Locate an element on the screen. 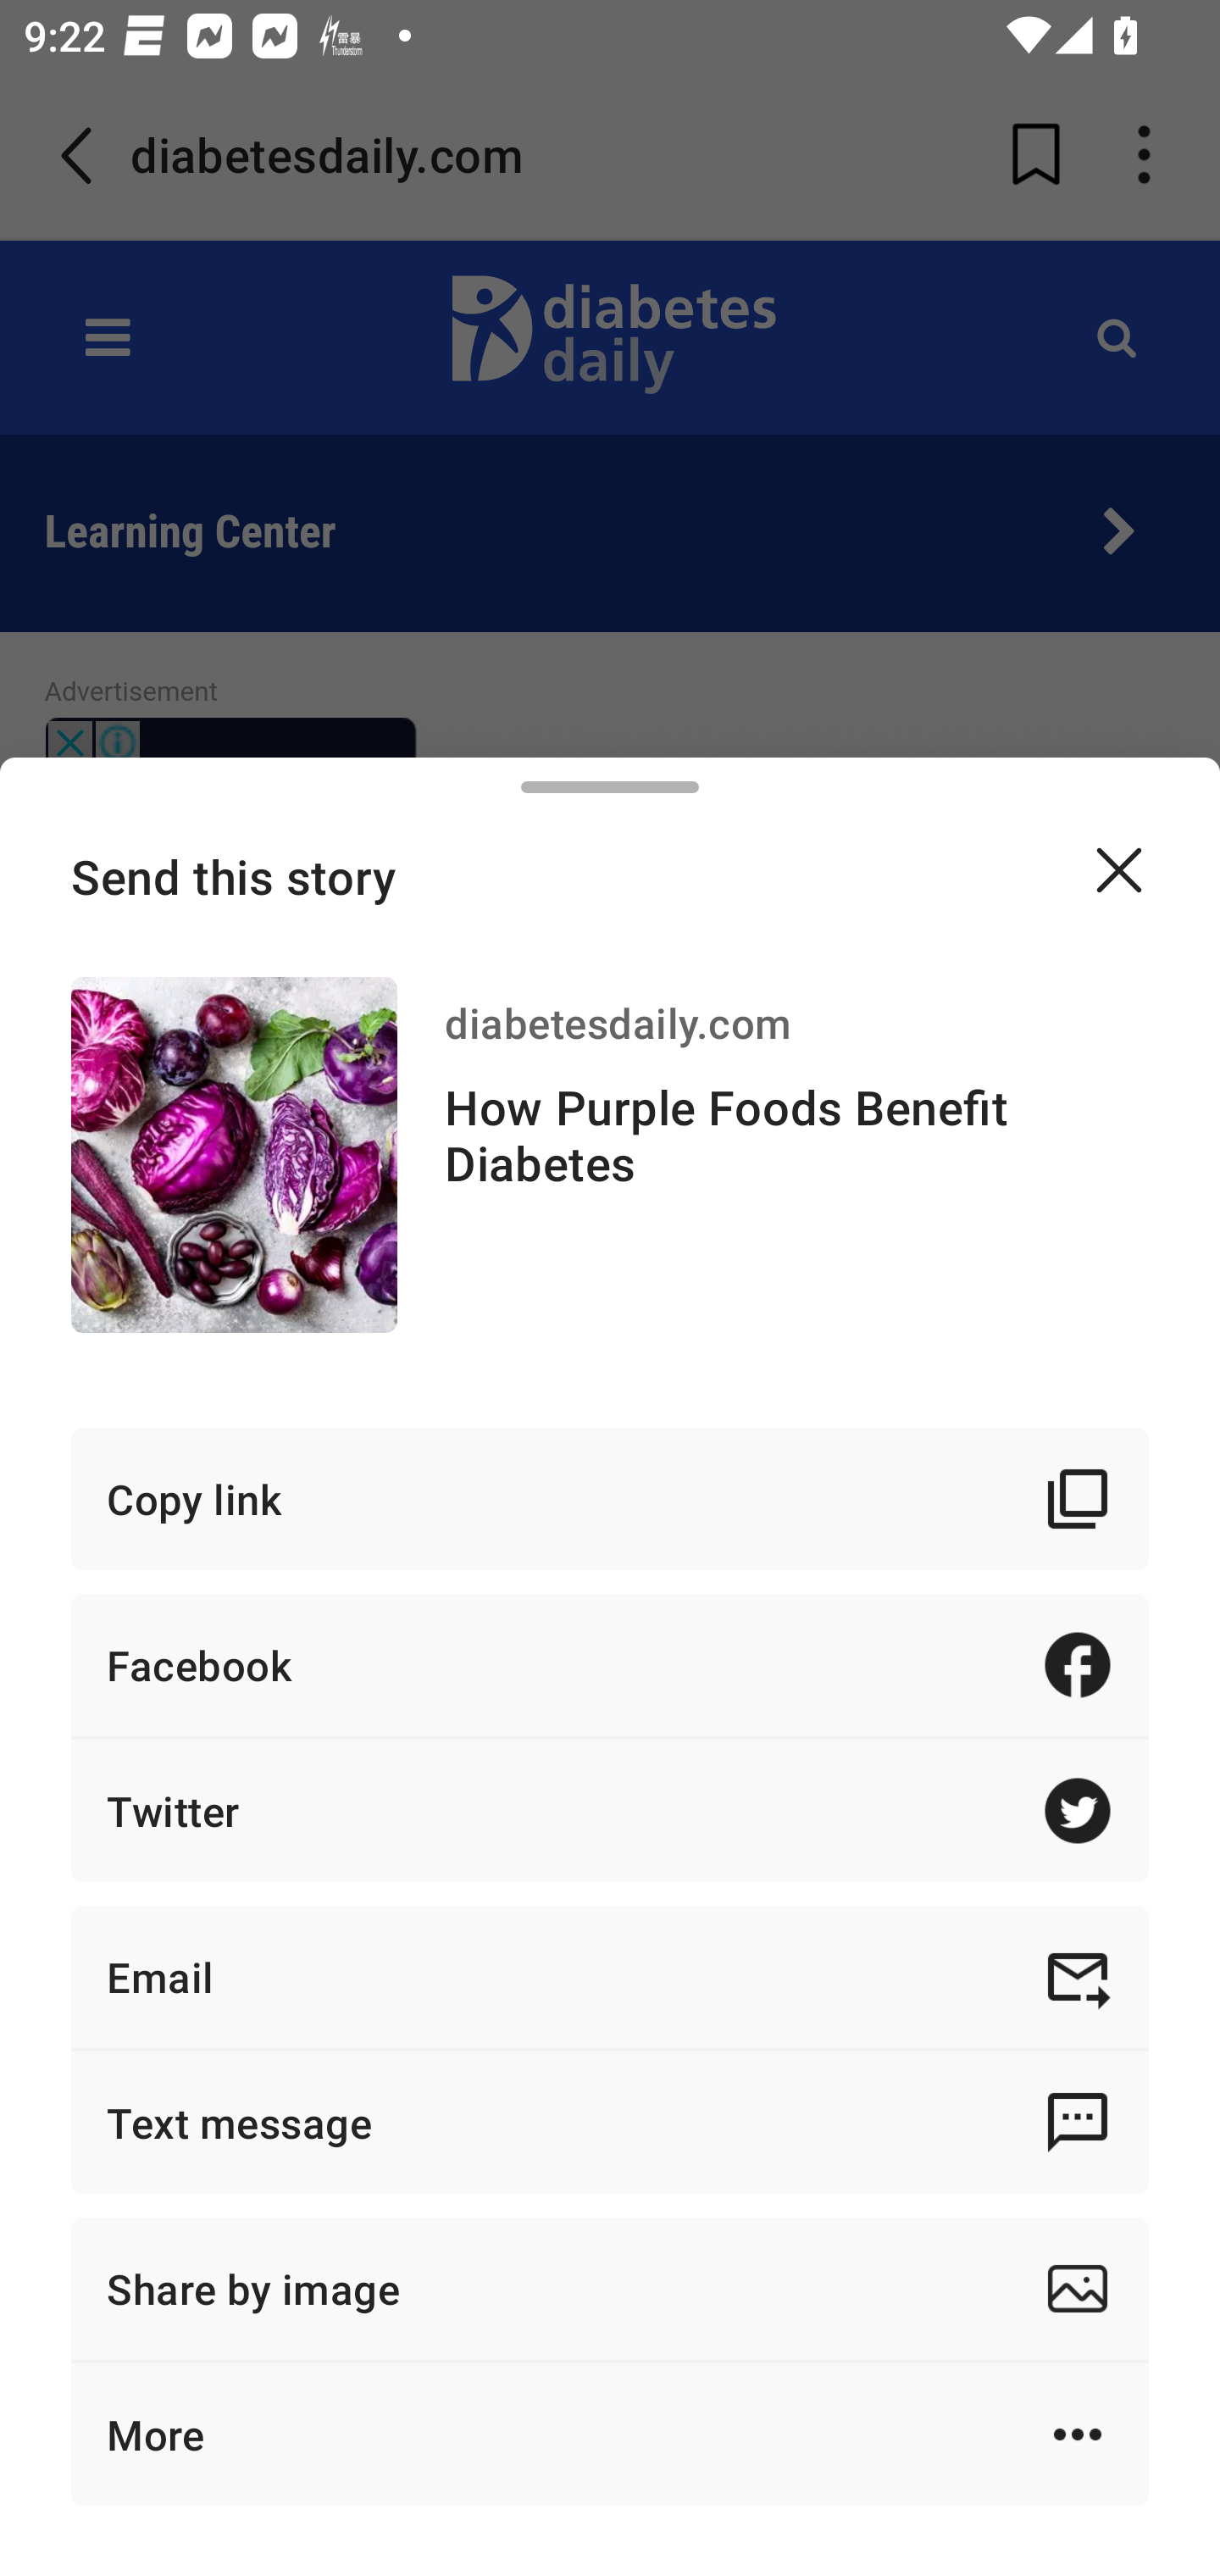 The width and height of the screenshot is (1220, 2576). Twitter is located at coordinates (610, 1811).